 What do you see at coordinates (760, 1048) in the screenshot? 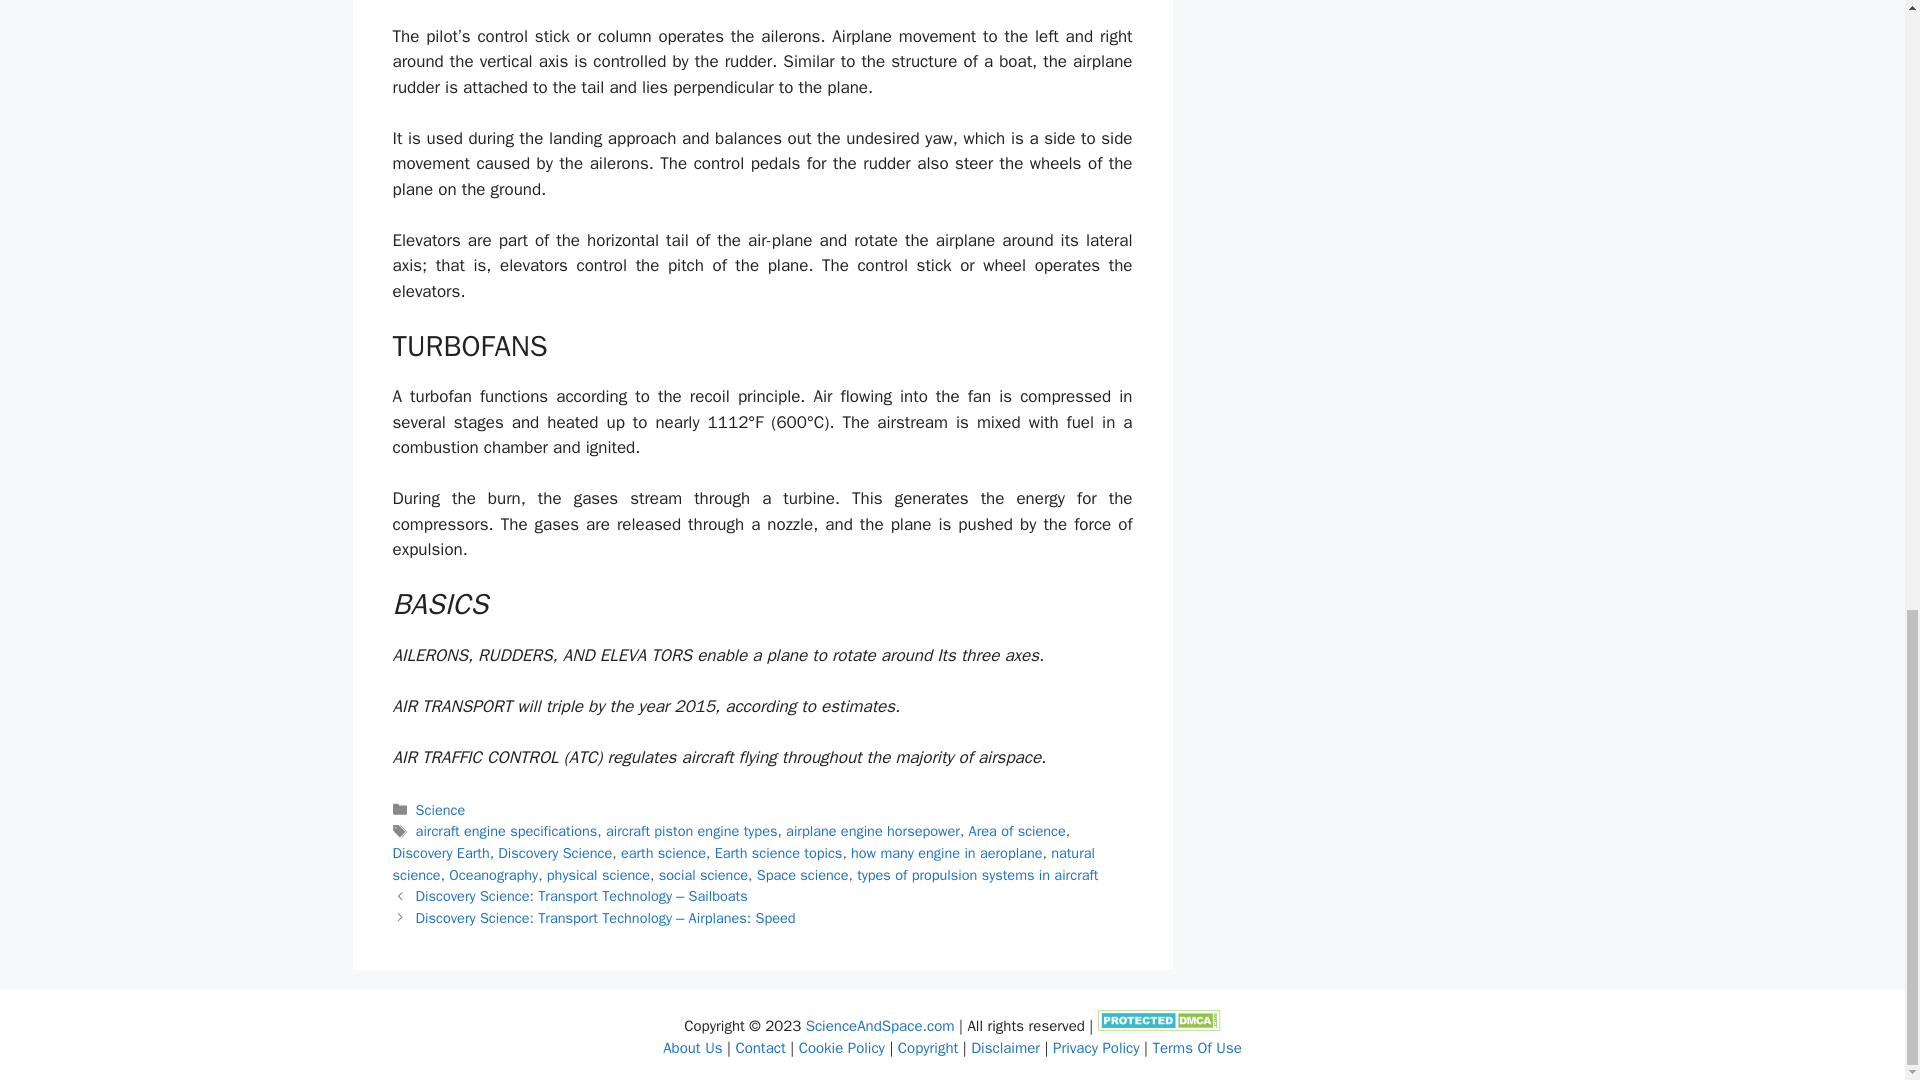
I see `Contact` at bounding box center [760, 1048].